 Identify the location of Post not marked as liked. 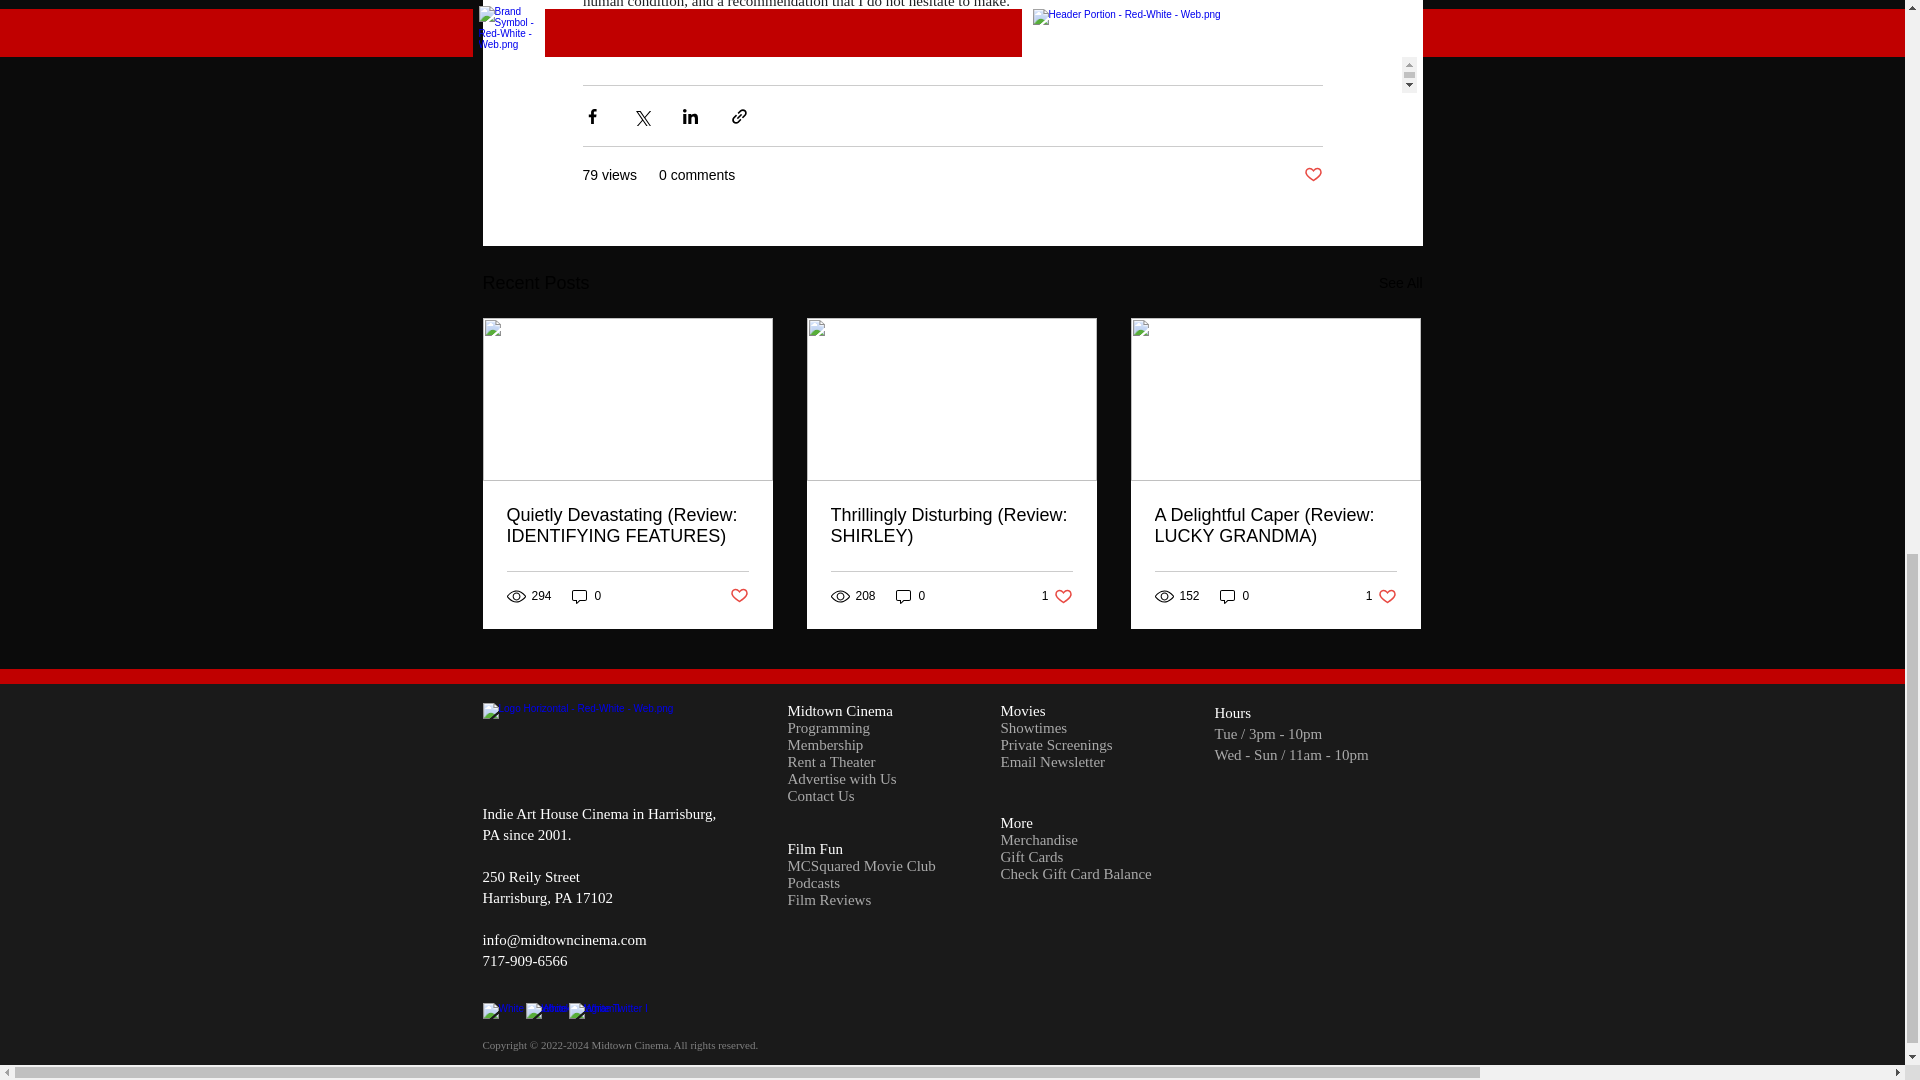
(1400, 283).